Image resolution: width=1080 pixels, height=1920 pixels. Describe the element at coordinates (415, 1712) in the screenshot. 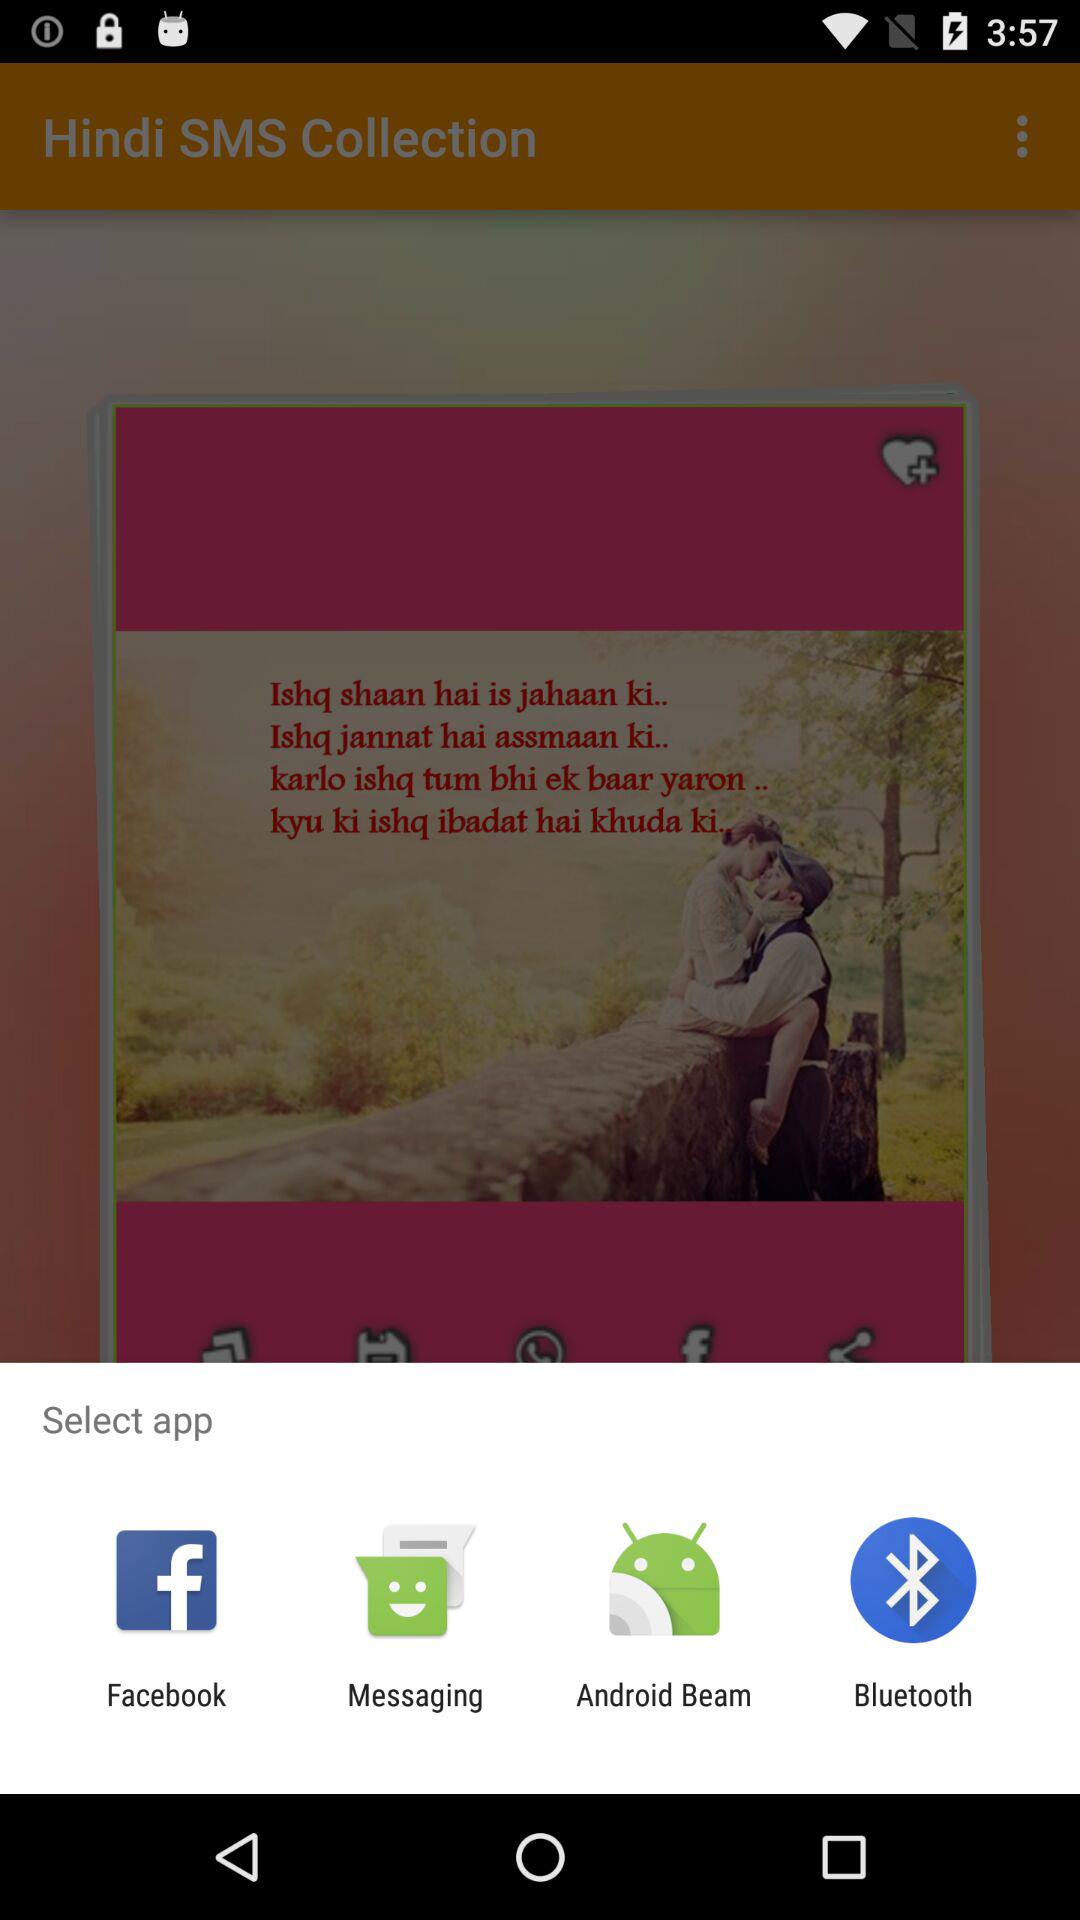

I see `choose the icon to the left of the android beam item` at that location.